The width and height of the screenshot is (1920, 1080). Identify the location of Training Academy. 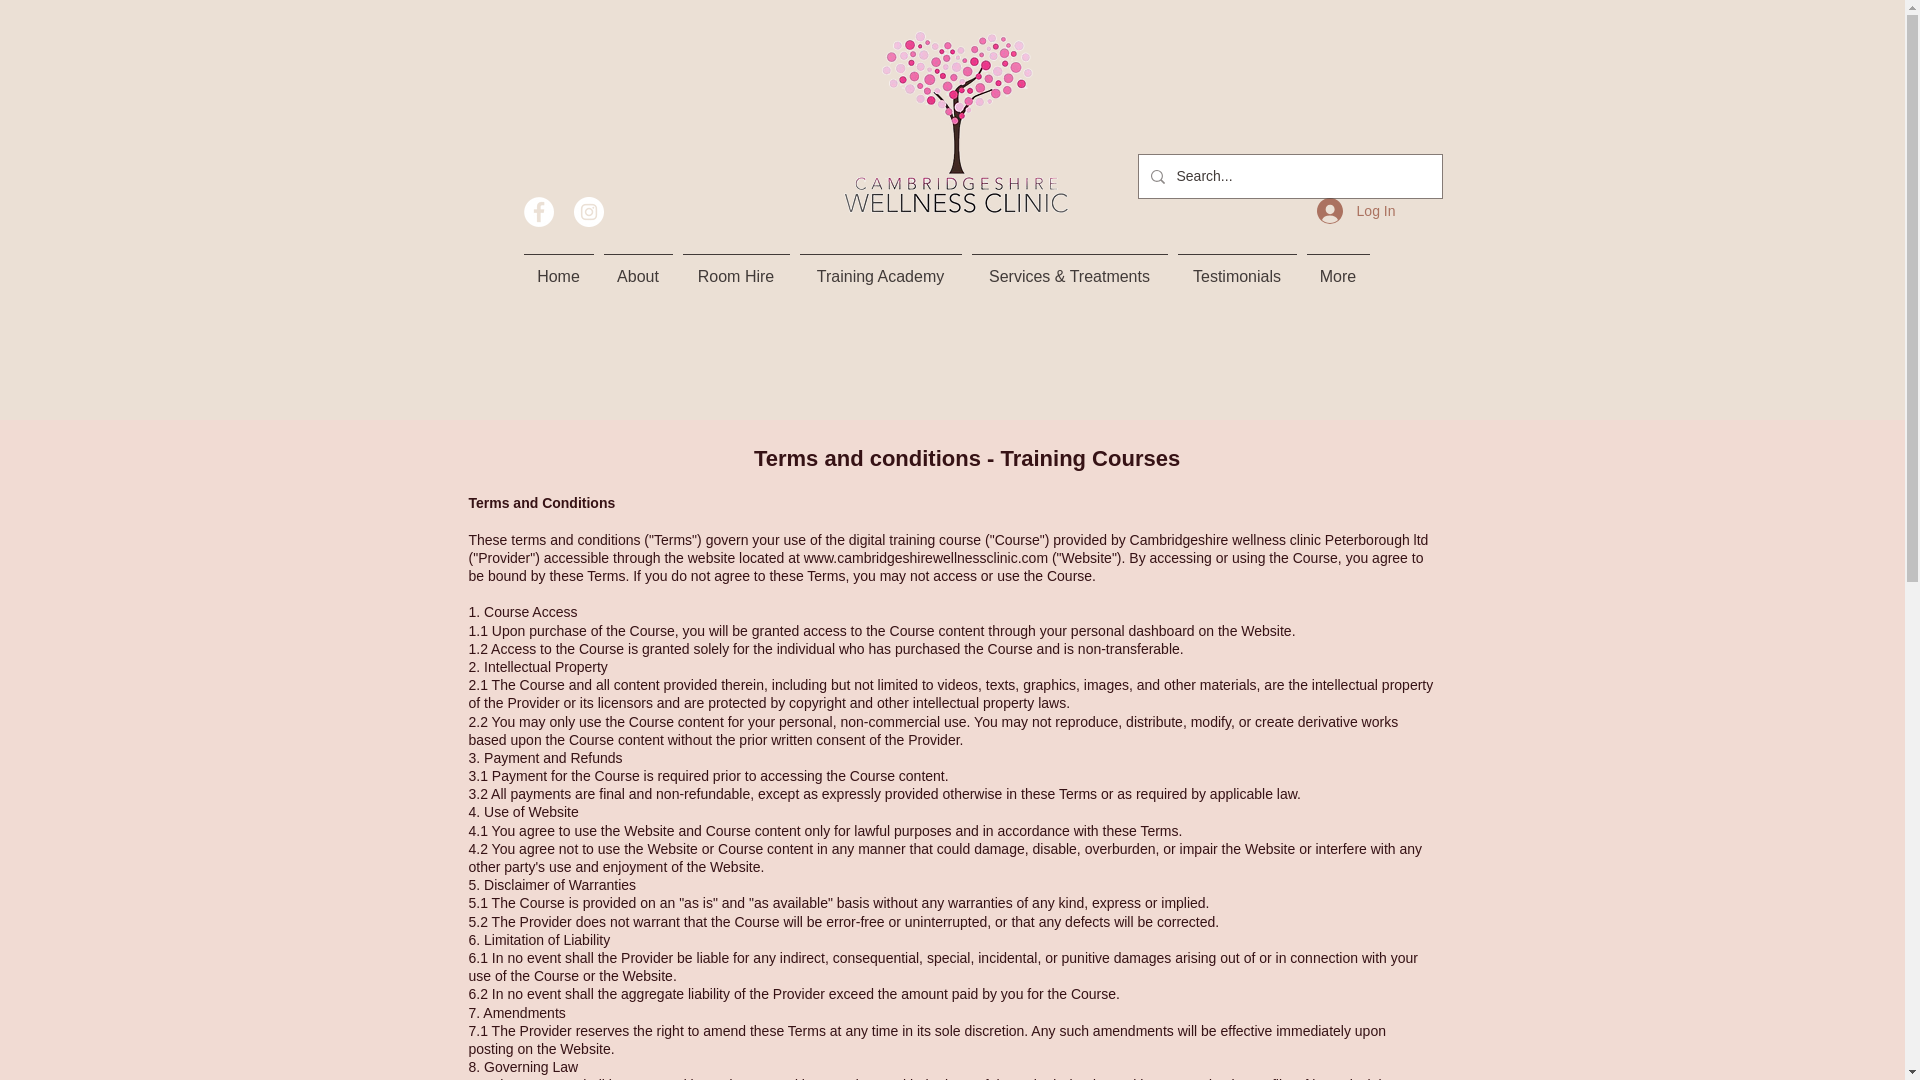
(880, 267).